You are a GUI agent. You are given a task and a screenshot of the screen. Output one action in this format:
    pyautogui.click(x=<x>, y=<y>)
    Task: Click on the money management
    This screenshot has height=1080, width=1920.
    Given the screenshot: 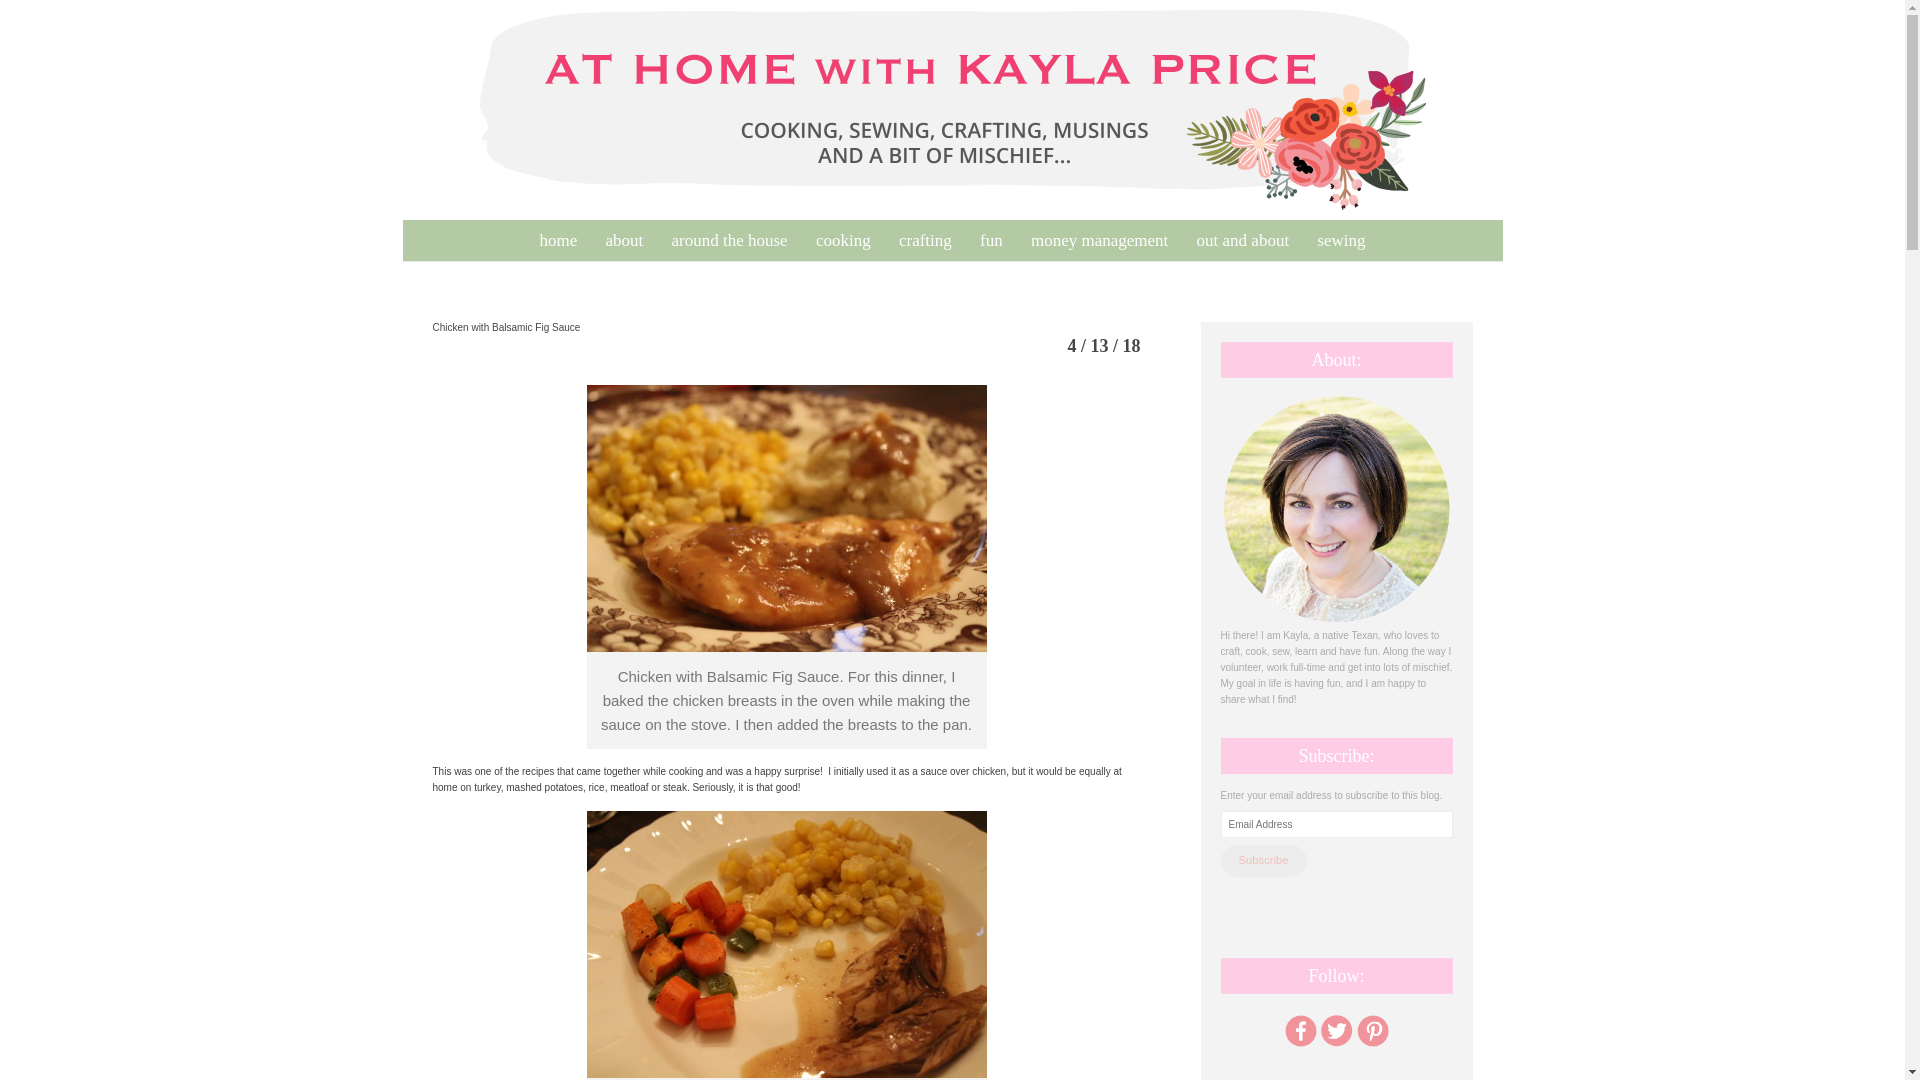 What is the action you would take?
    pyautogui.click(x=1100, y=240)
    